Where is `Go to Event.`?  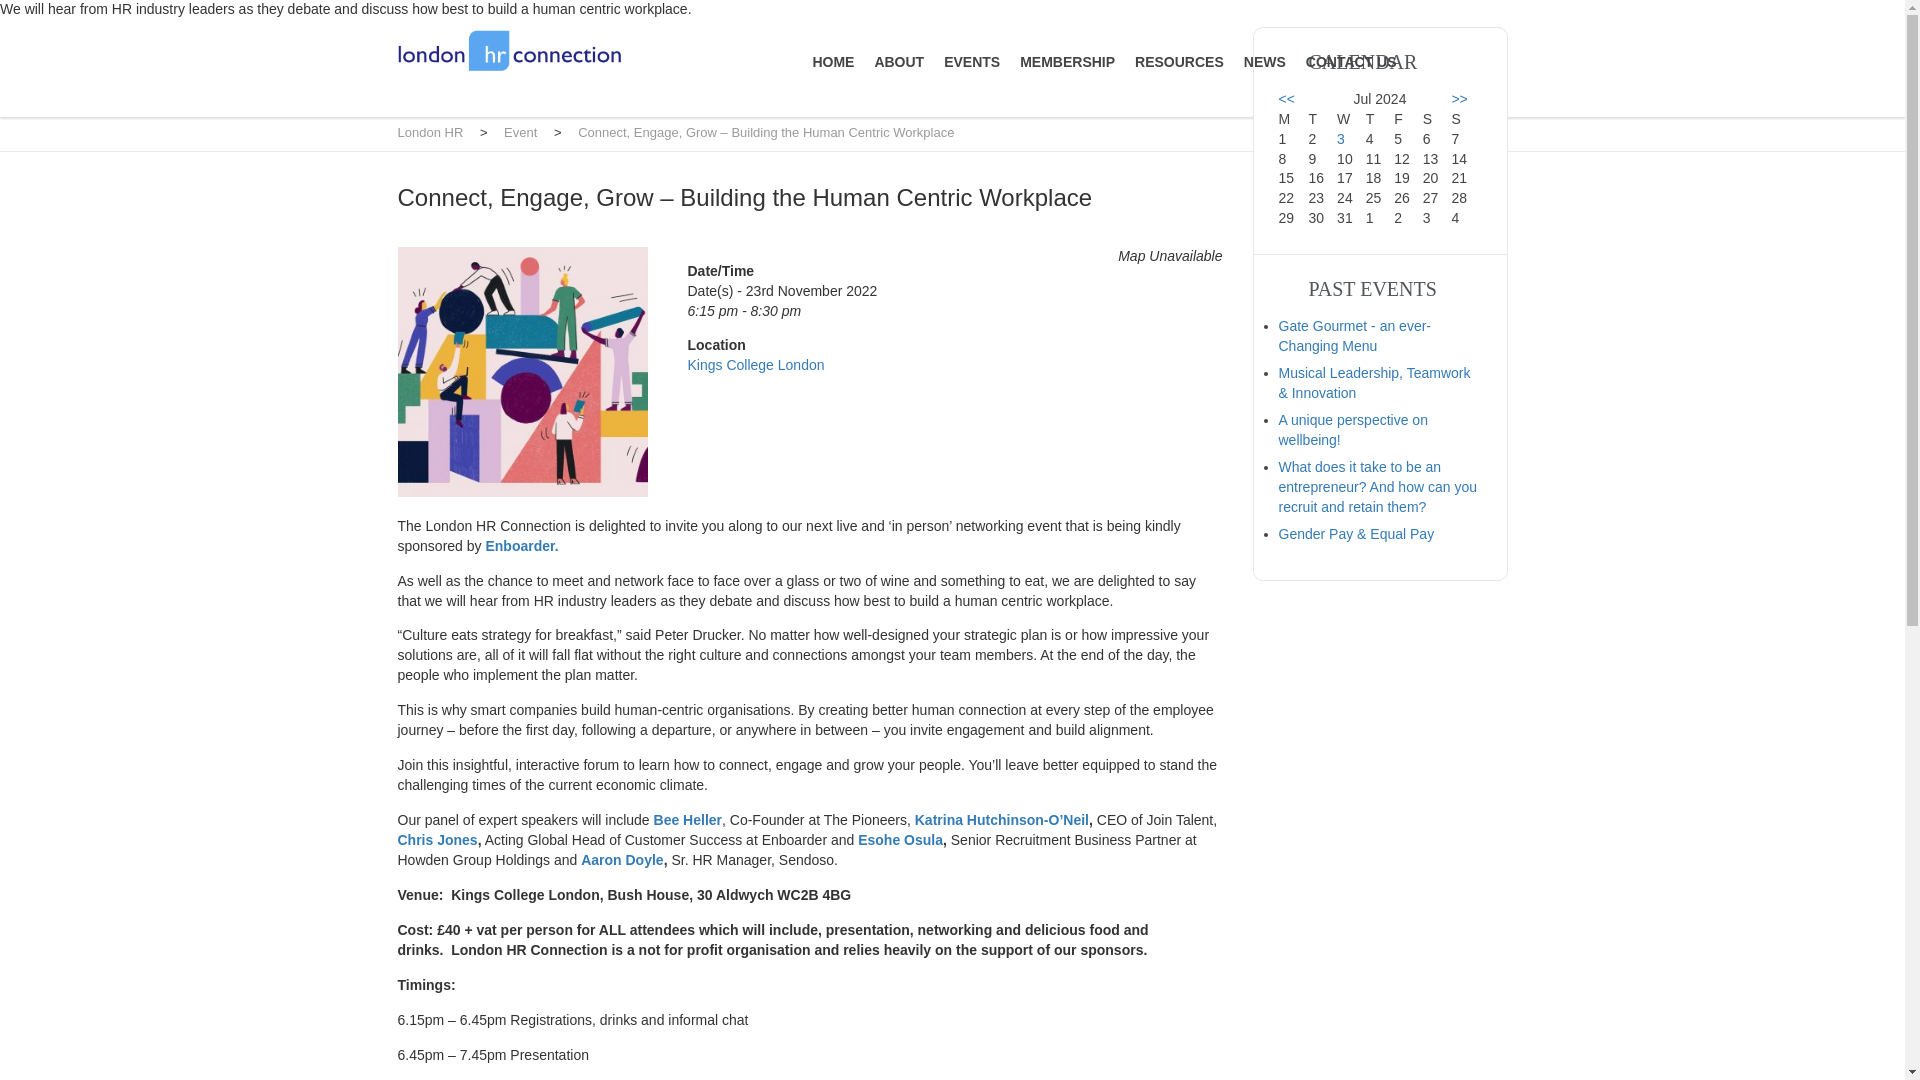 Go to Event. is located at coordinates (520, 132).